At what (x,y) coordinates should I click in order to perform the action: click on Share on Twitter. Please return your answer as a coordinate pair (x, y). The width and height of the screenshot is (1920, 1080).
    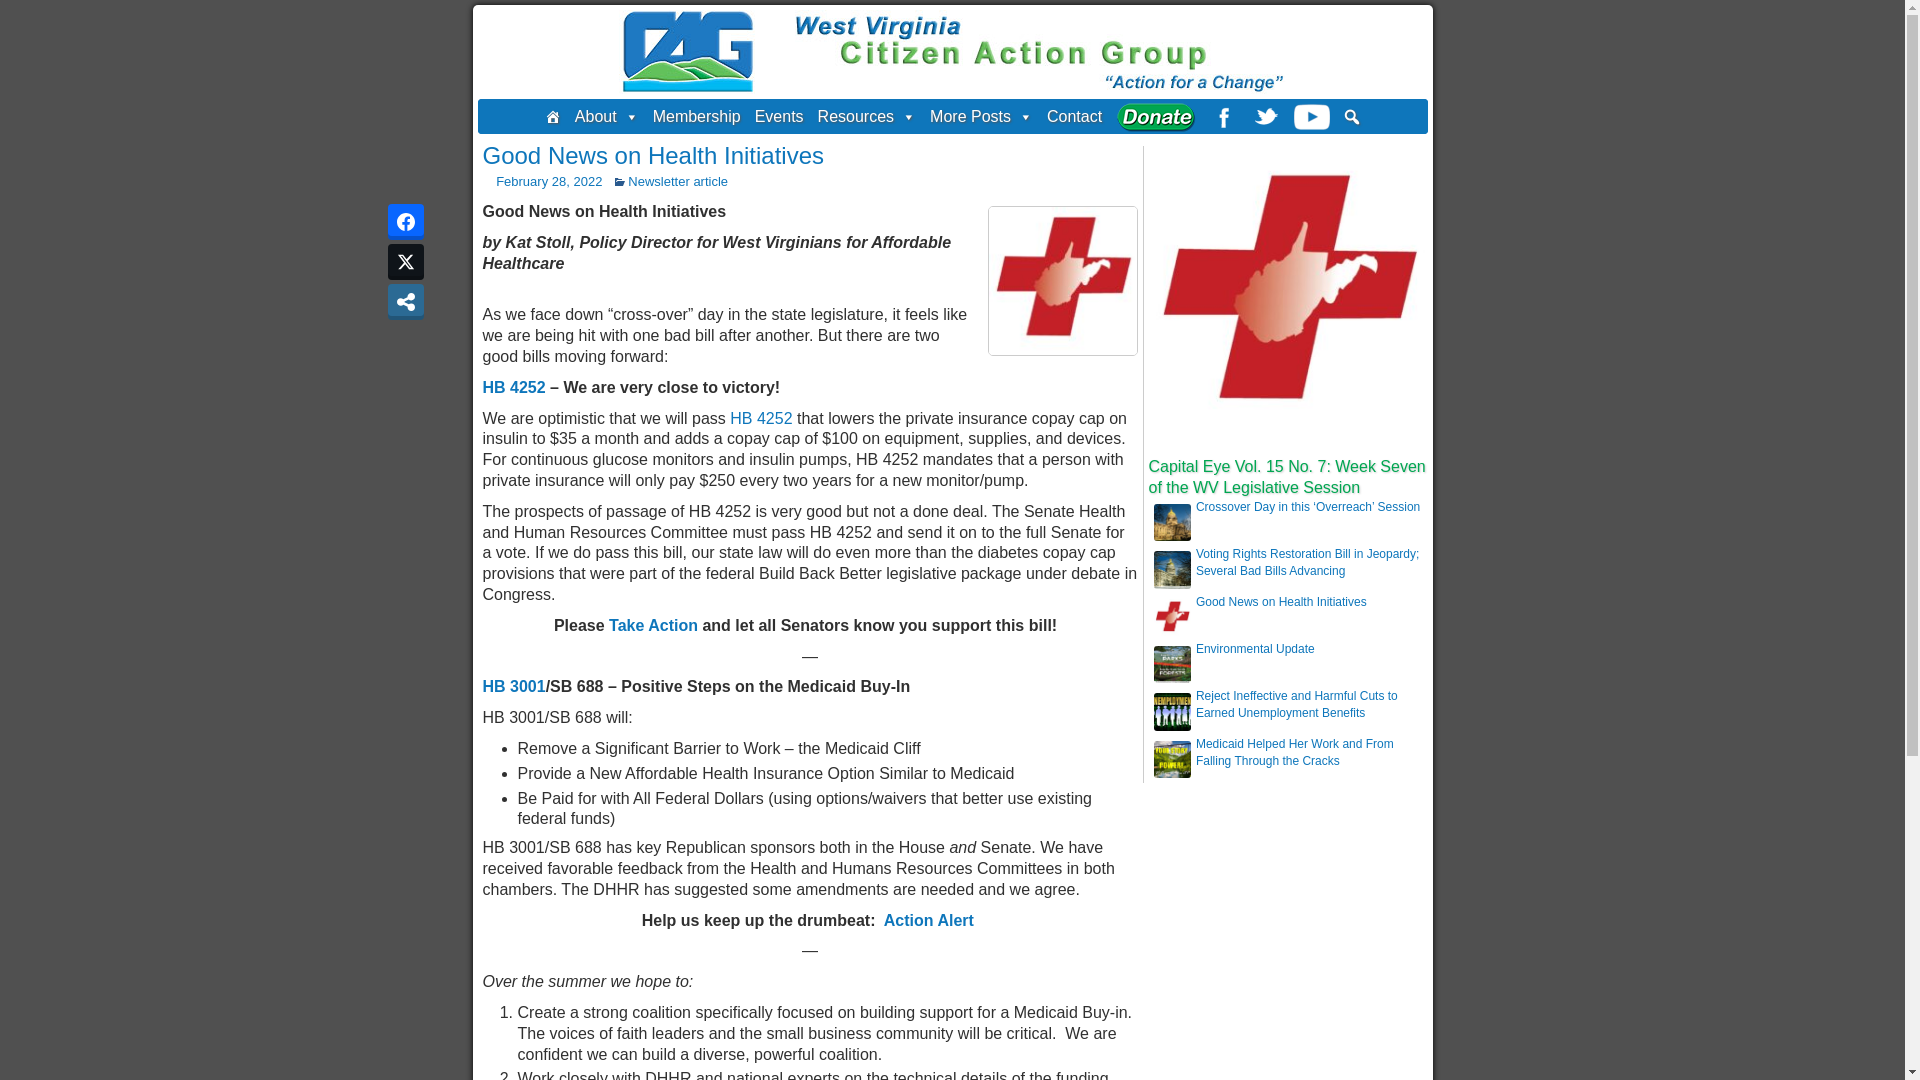
    Looking at the image, I should click on (406, 262).